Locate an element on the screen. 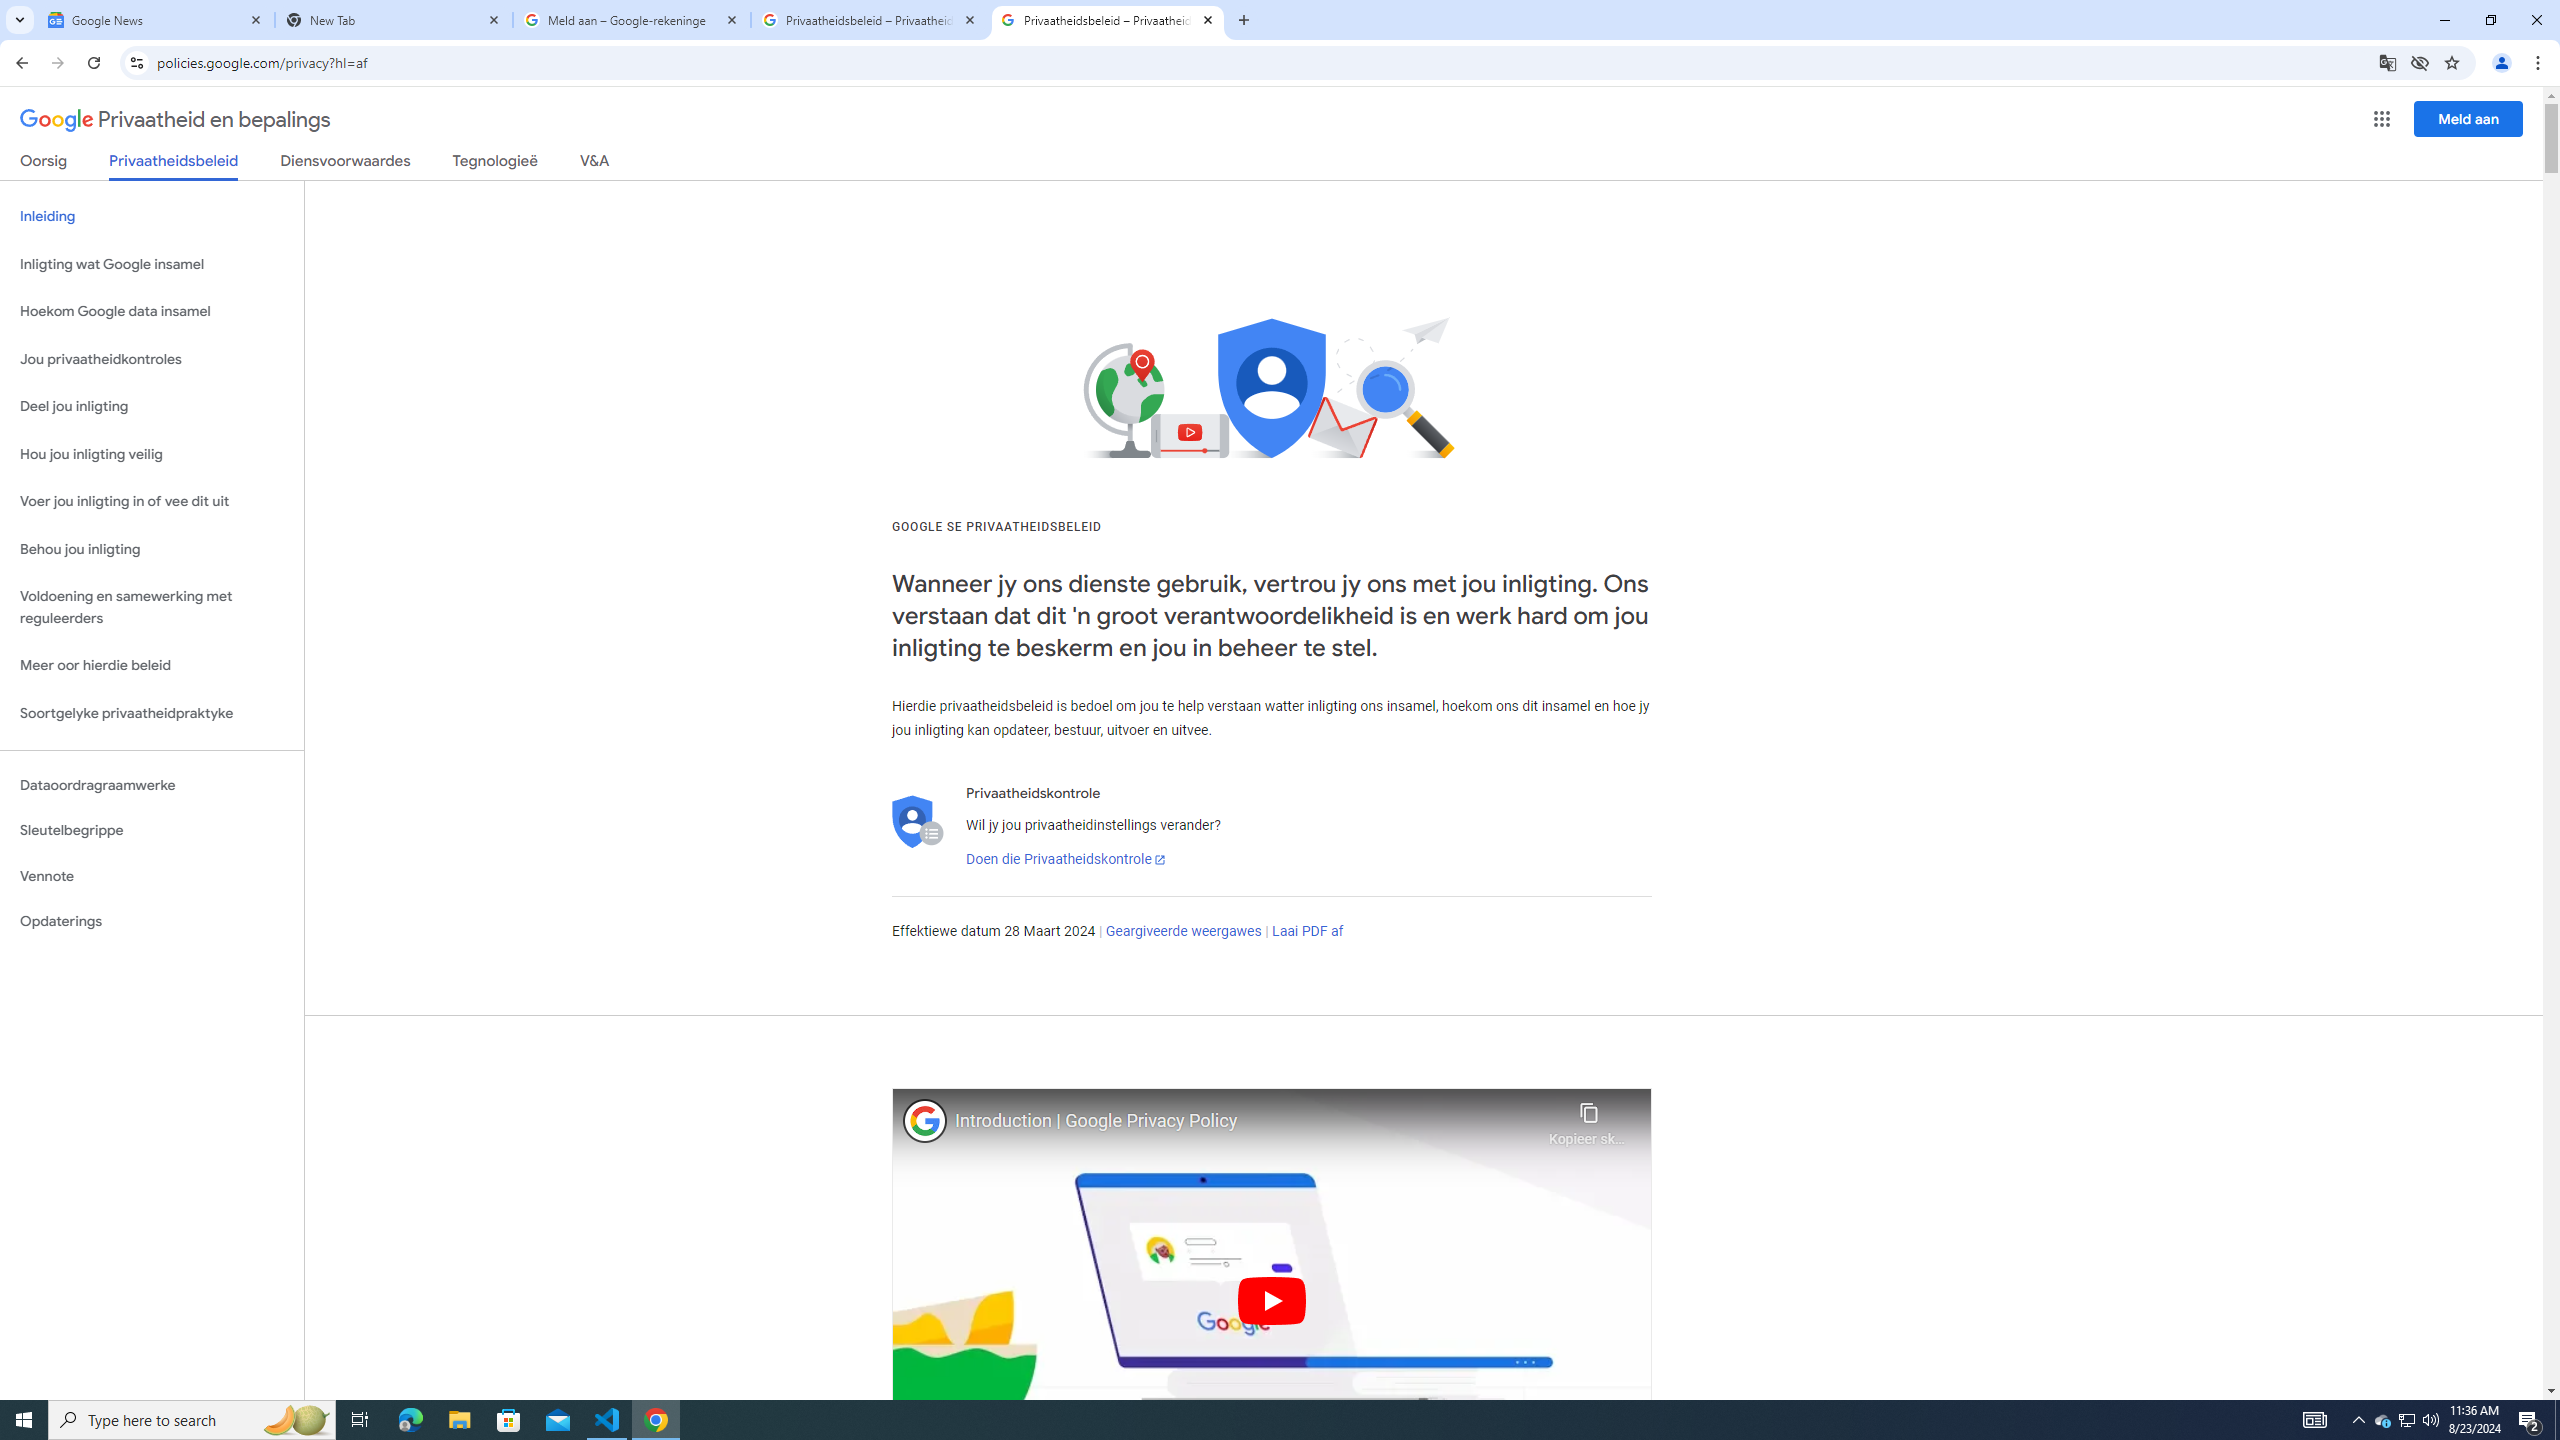  Hou jou inligting veilig is located at coordinates (152, 454).